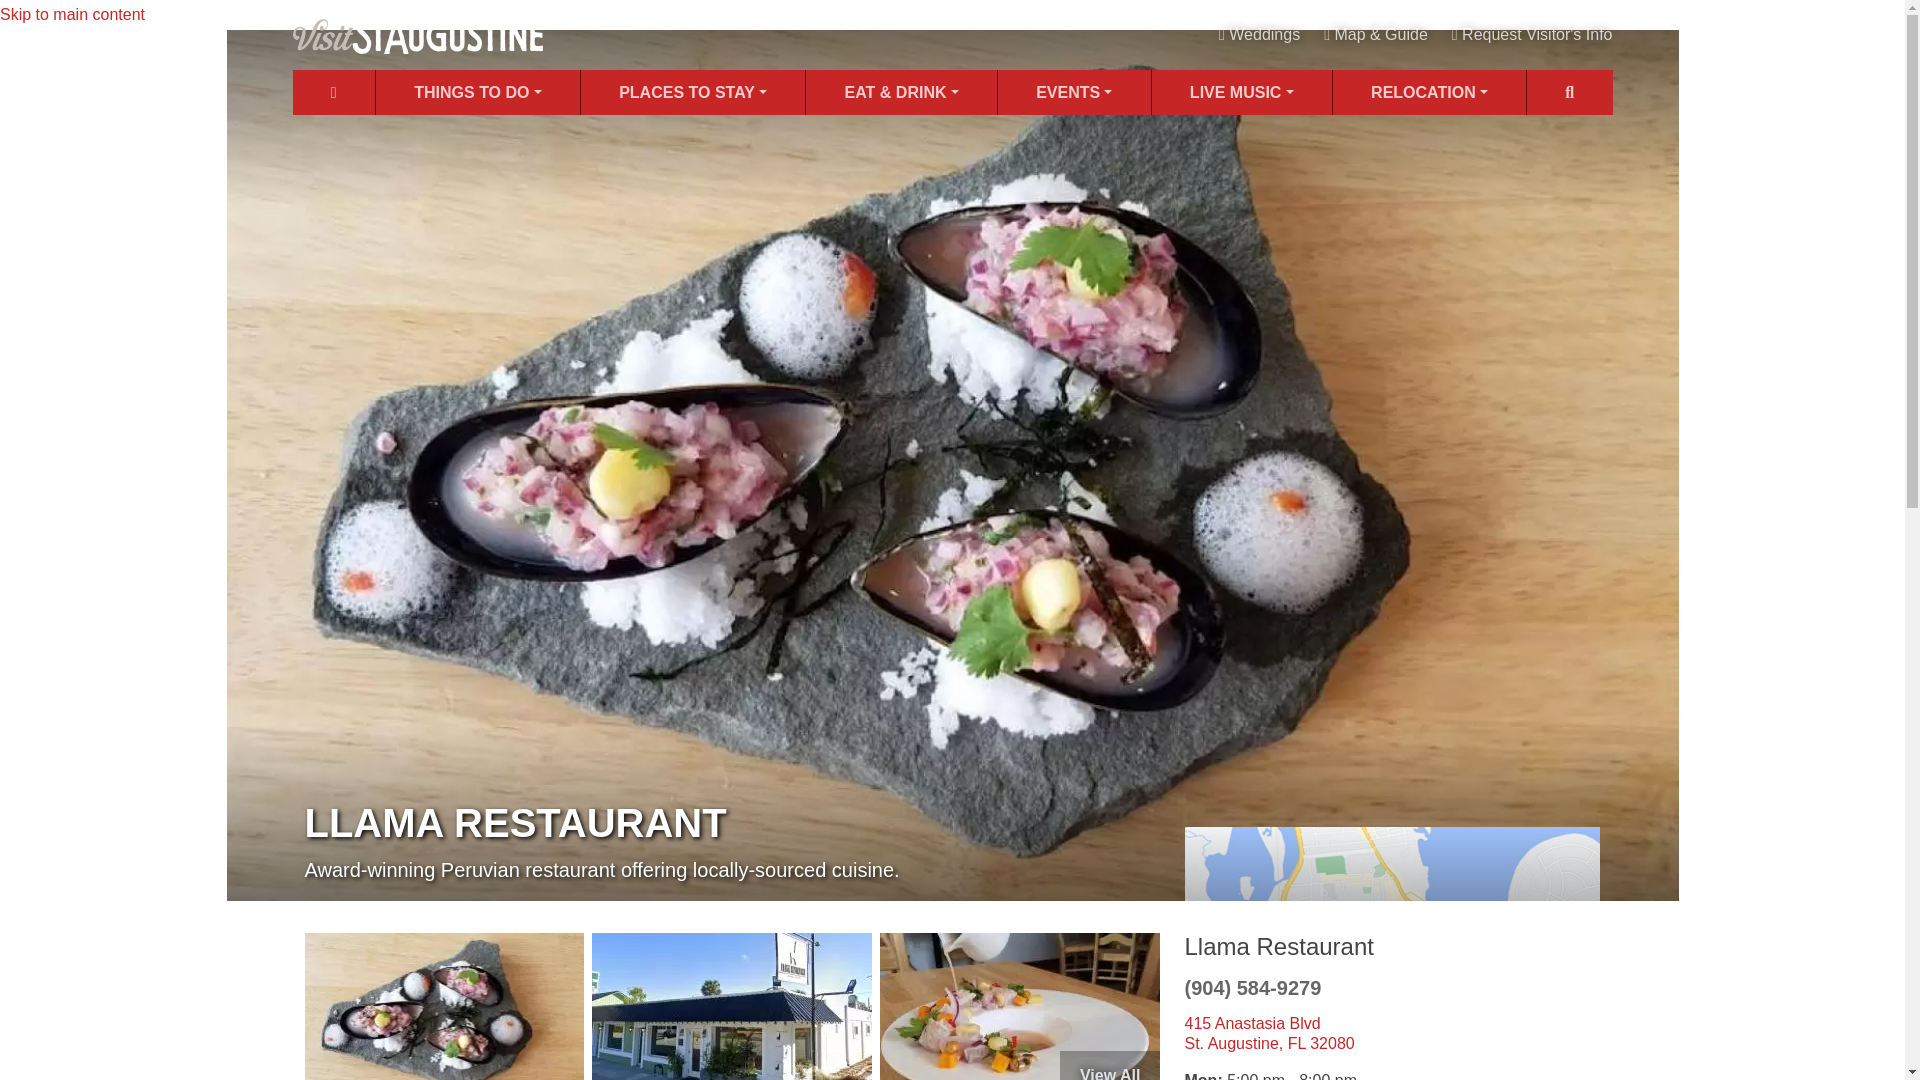 The width and height of the screenshot is (1920, 1080). Describe the element at coordinates (731, 1006) in the screenshot. I see `The exterior for Llama on A1A in St. Augustine.` at that location.